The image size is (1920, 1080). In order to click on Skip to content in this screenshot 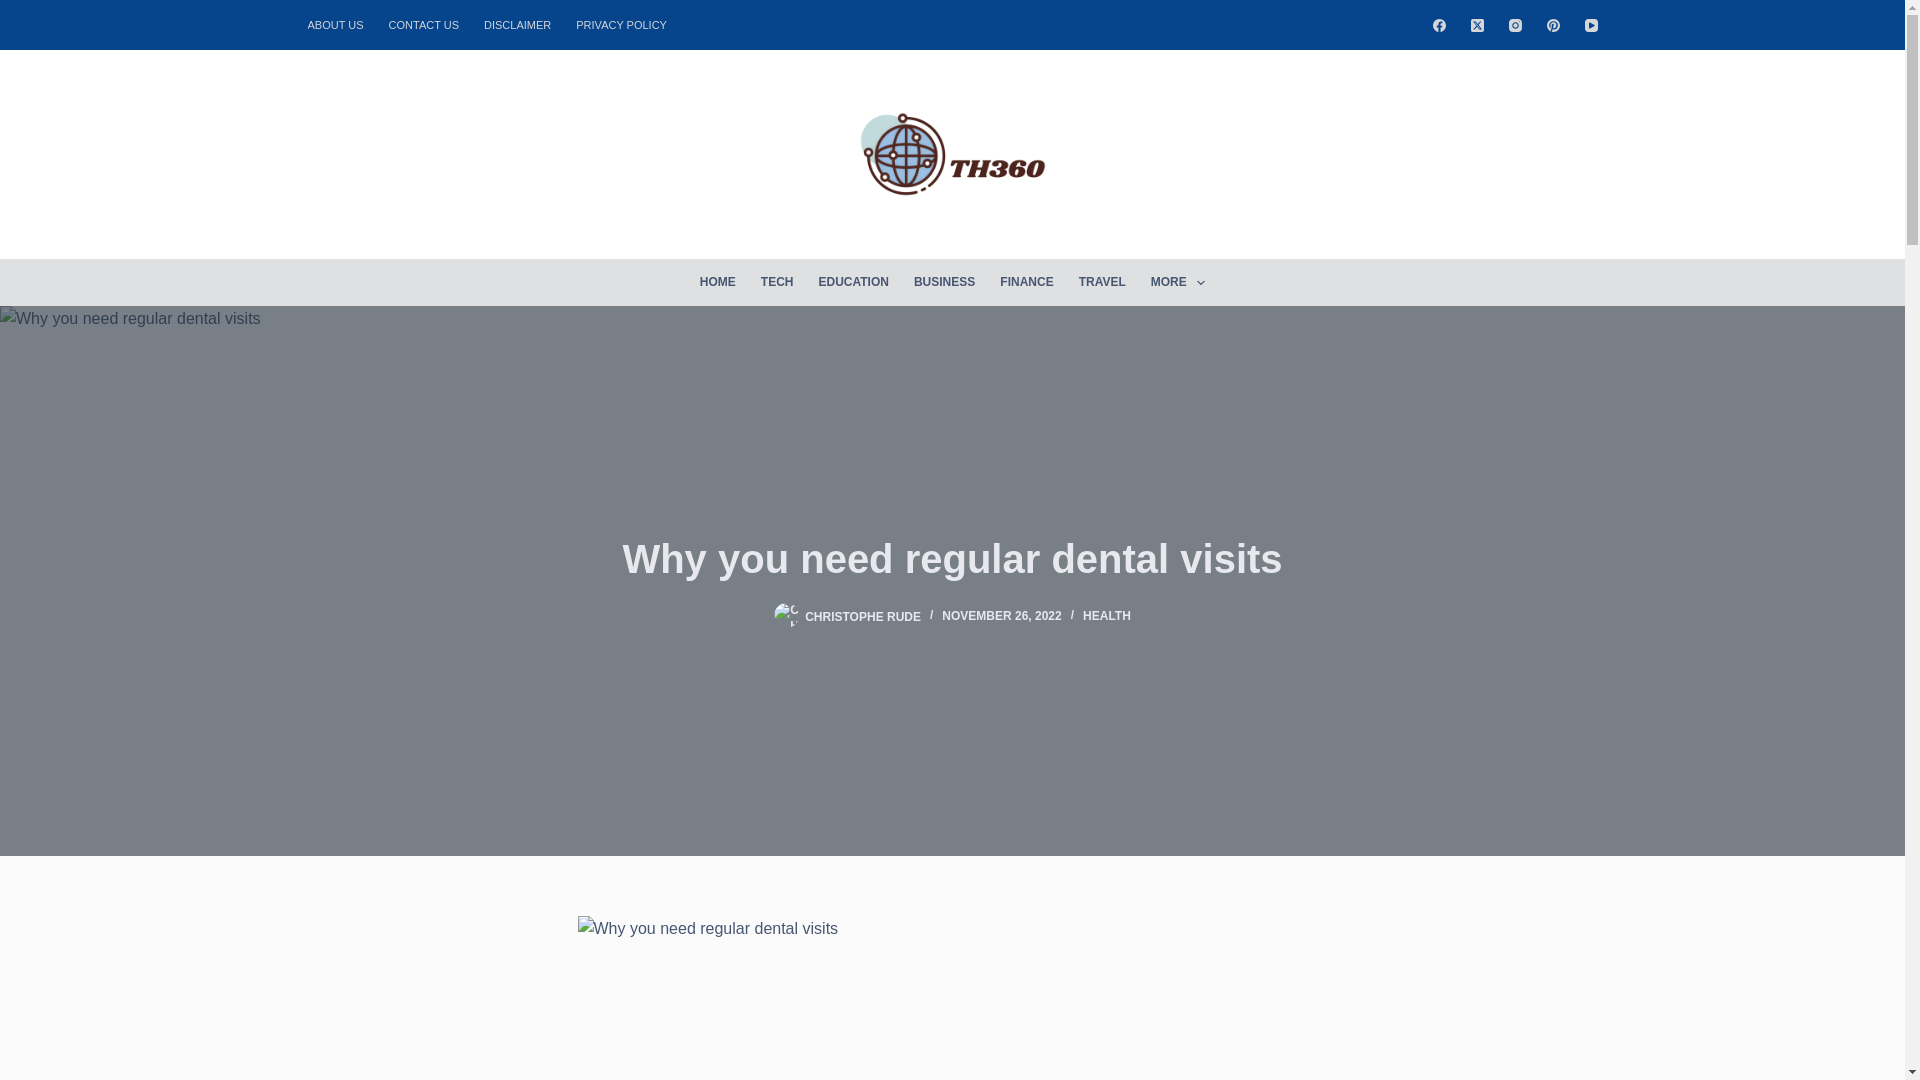, I will do `click(20, 10)`.